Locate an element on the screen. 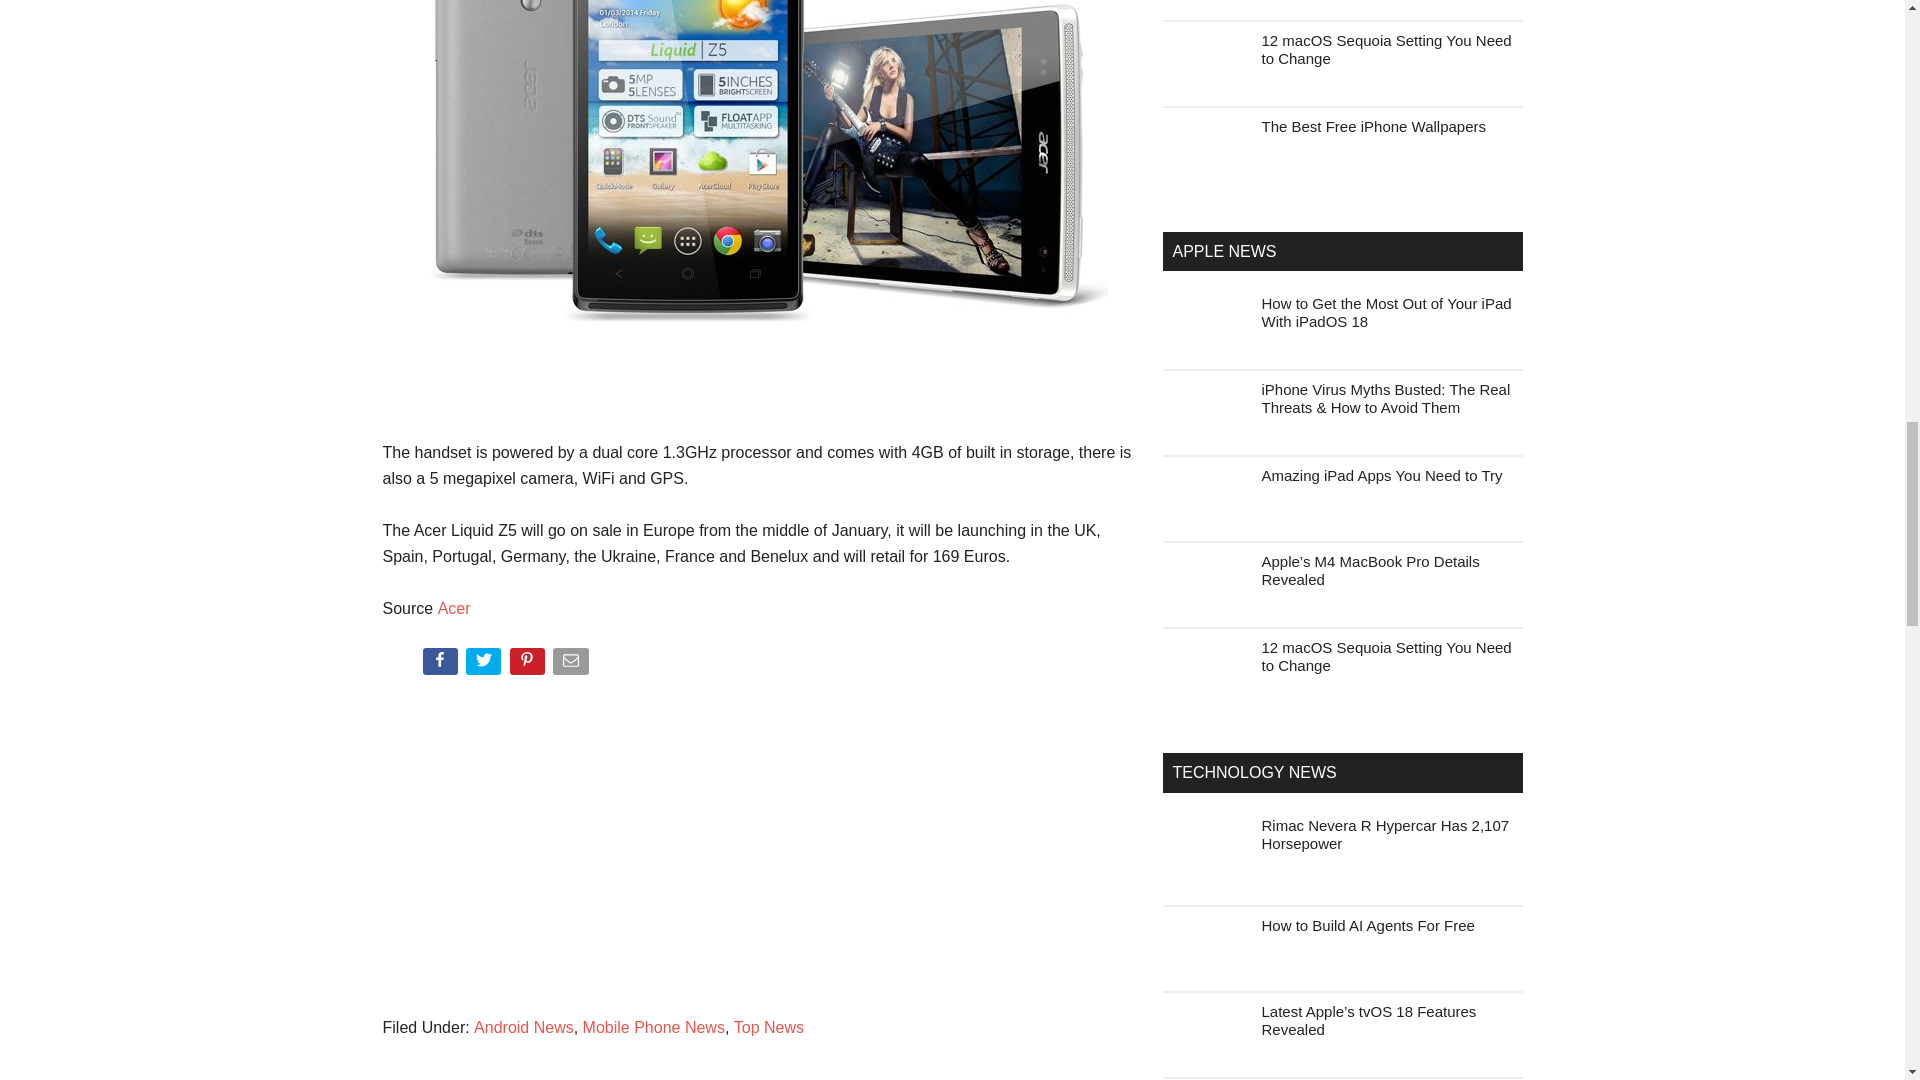  Pin is located at coordinates (530, 665).